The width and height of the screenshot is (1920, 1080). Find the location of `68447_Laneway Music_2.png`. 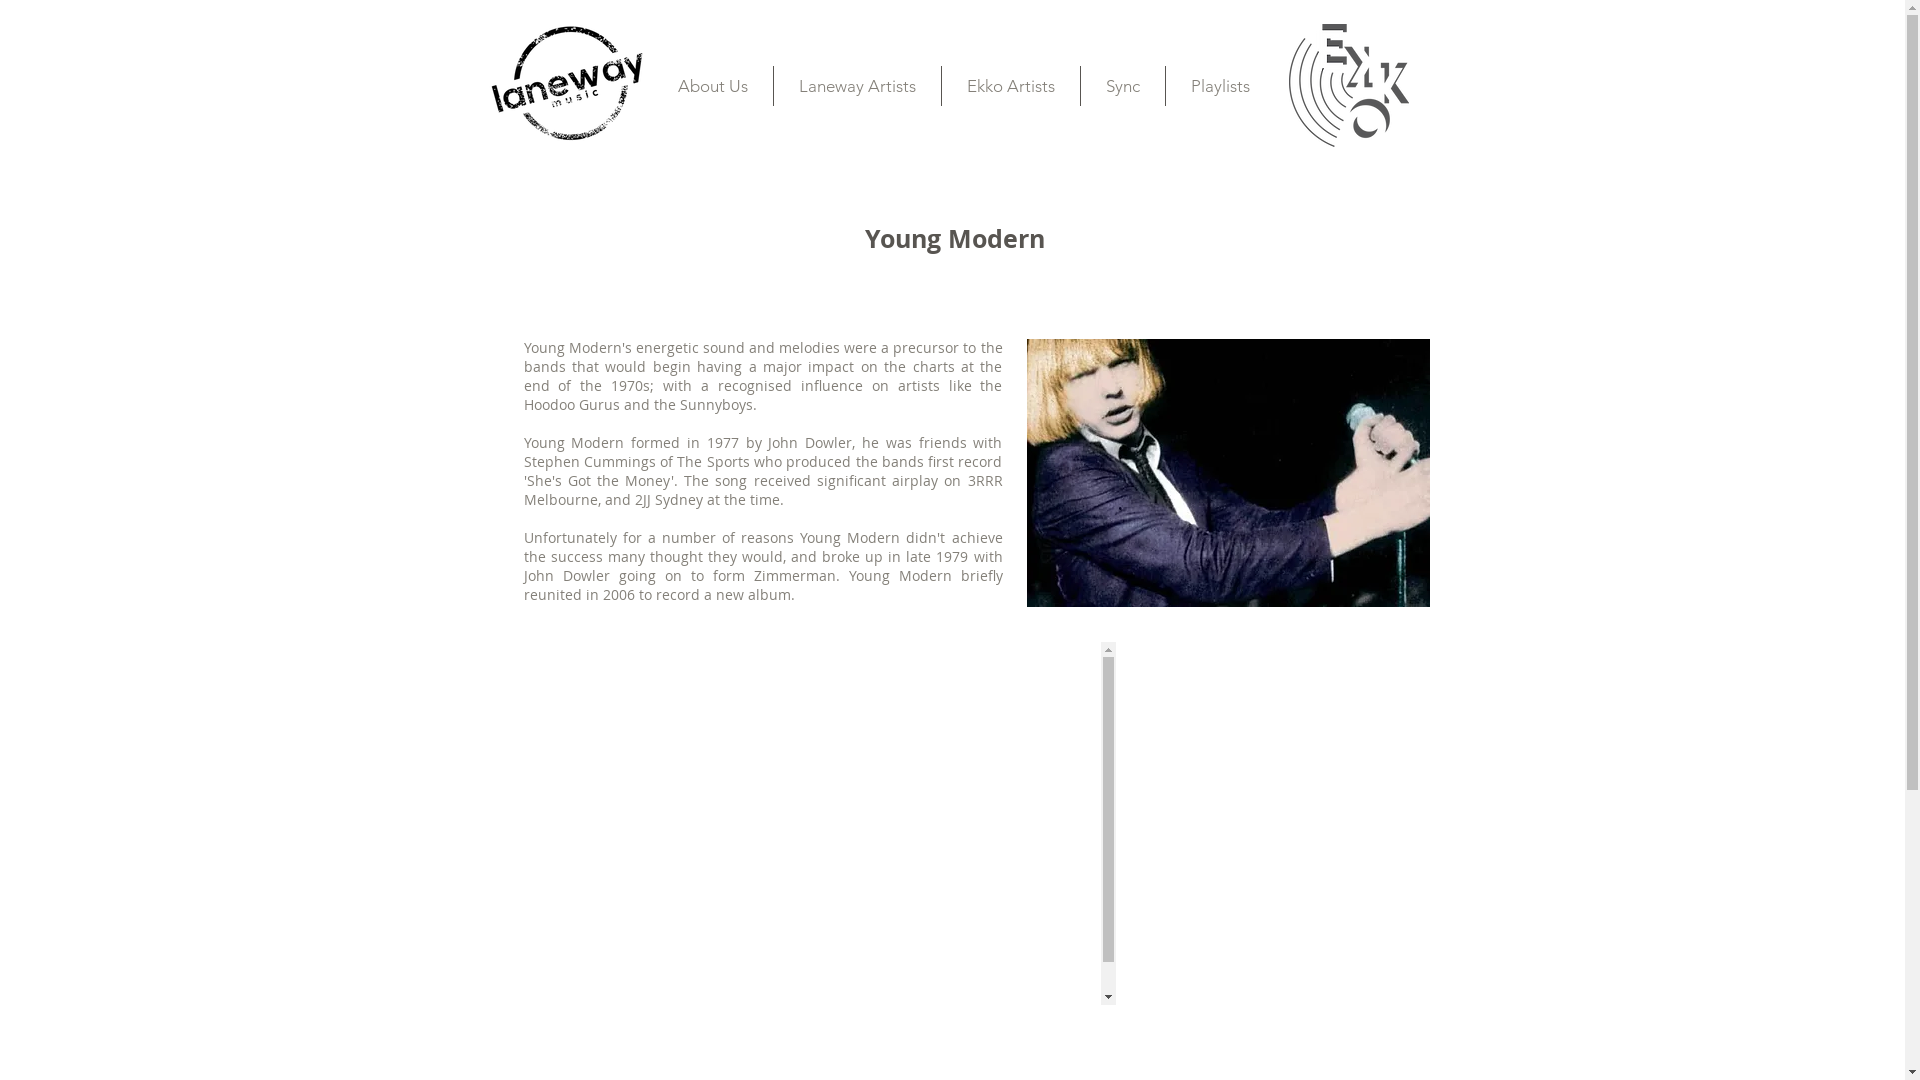

68447_Laneway Music_2.png is located at coordinates (567, 82).